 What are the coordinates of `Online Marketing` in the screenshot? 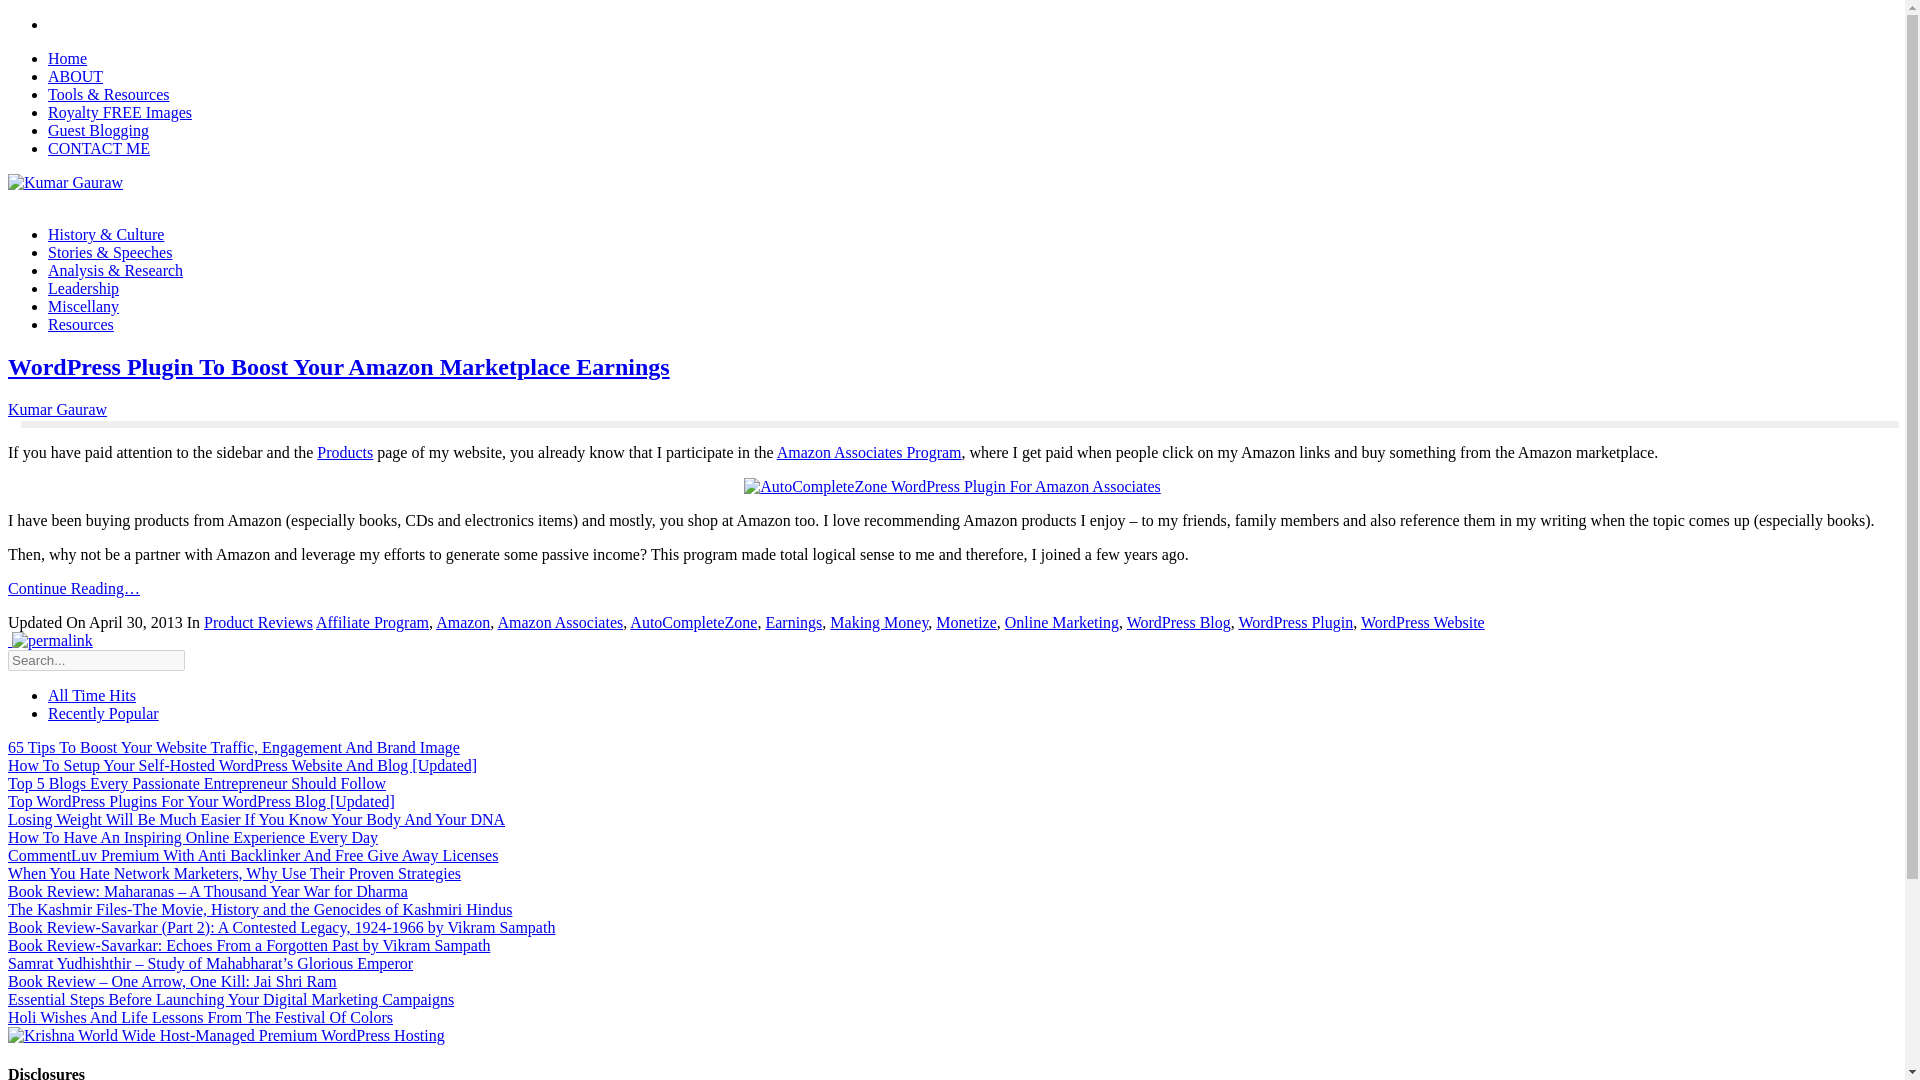 It's located at (1062, 622).